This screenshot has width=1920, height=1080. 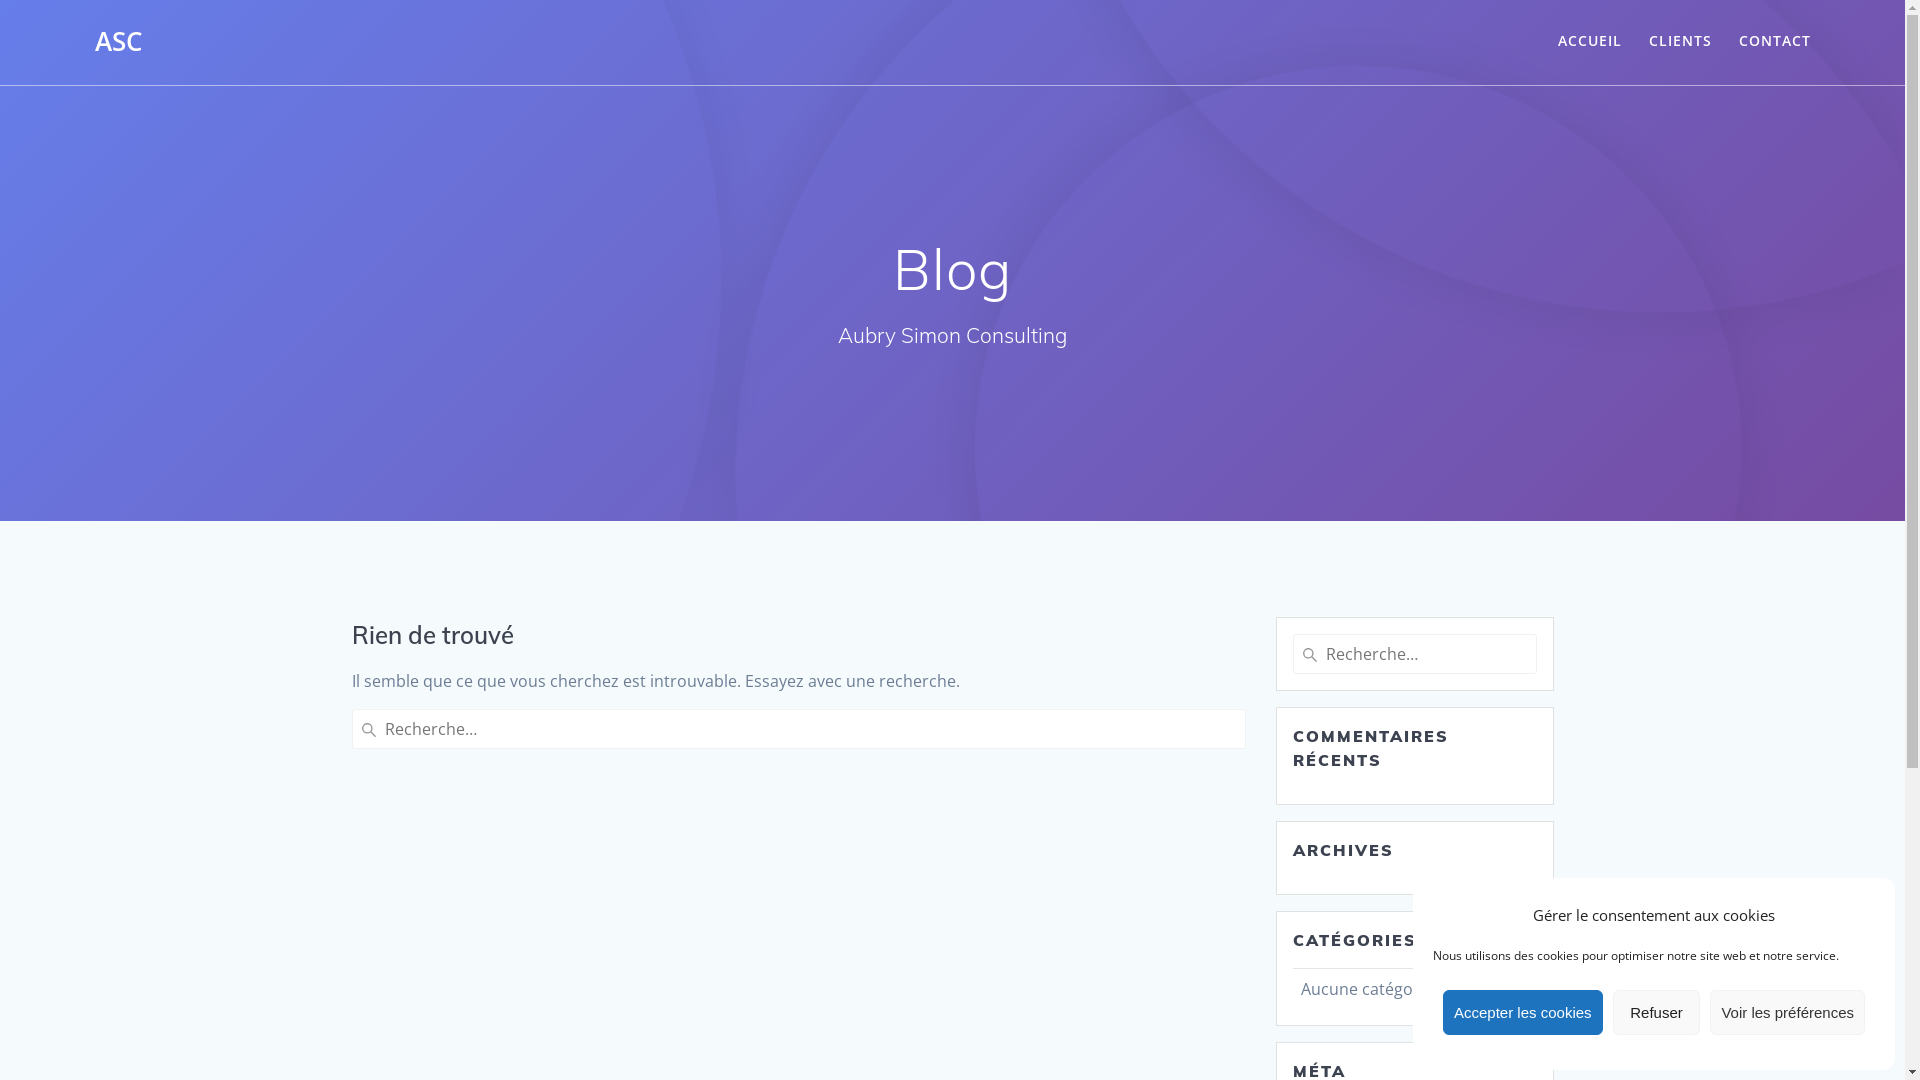 What do you see at coordinates (1775, 42) in the screenshot?
I see `CONTACT` at bounding box center [1775, 42].